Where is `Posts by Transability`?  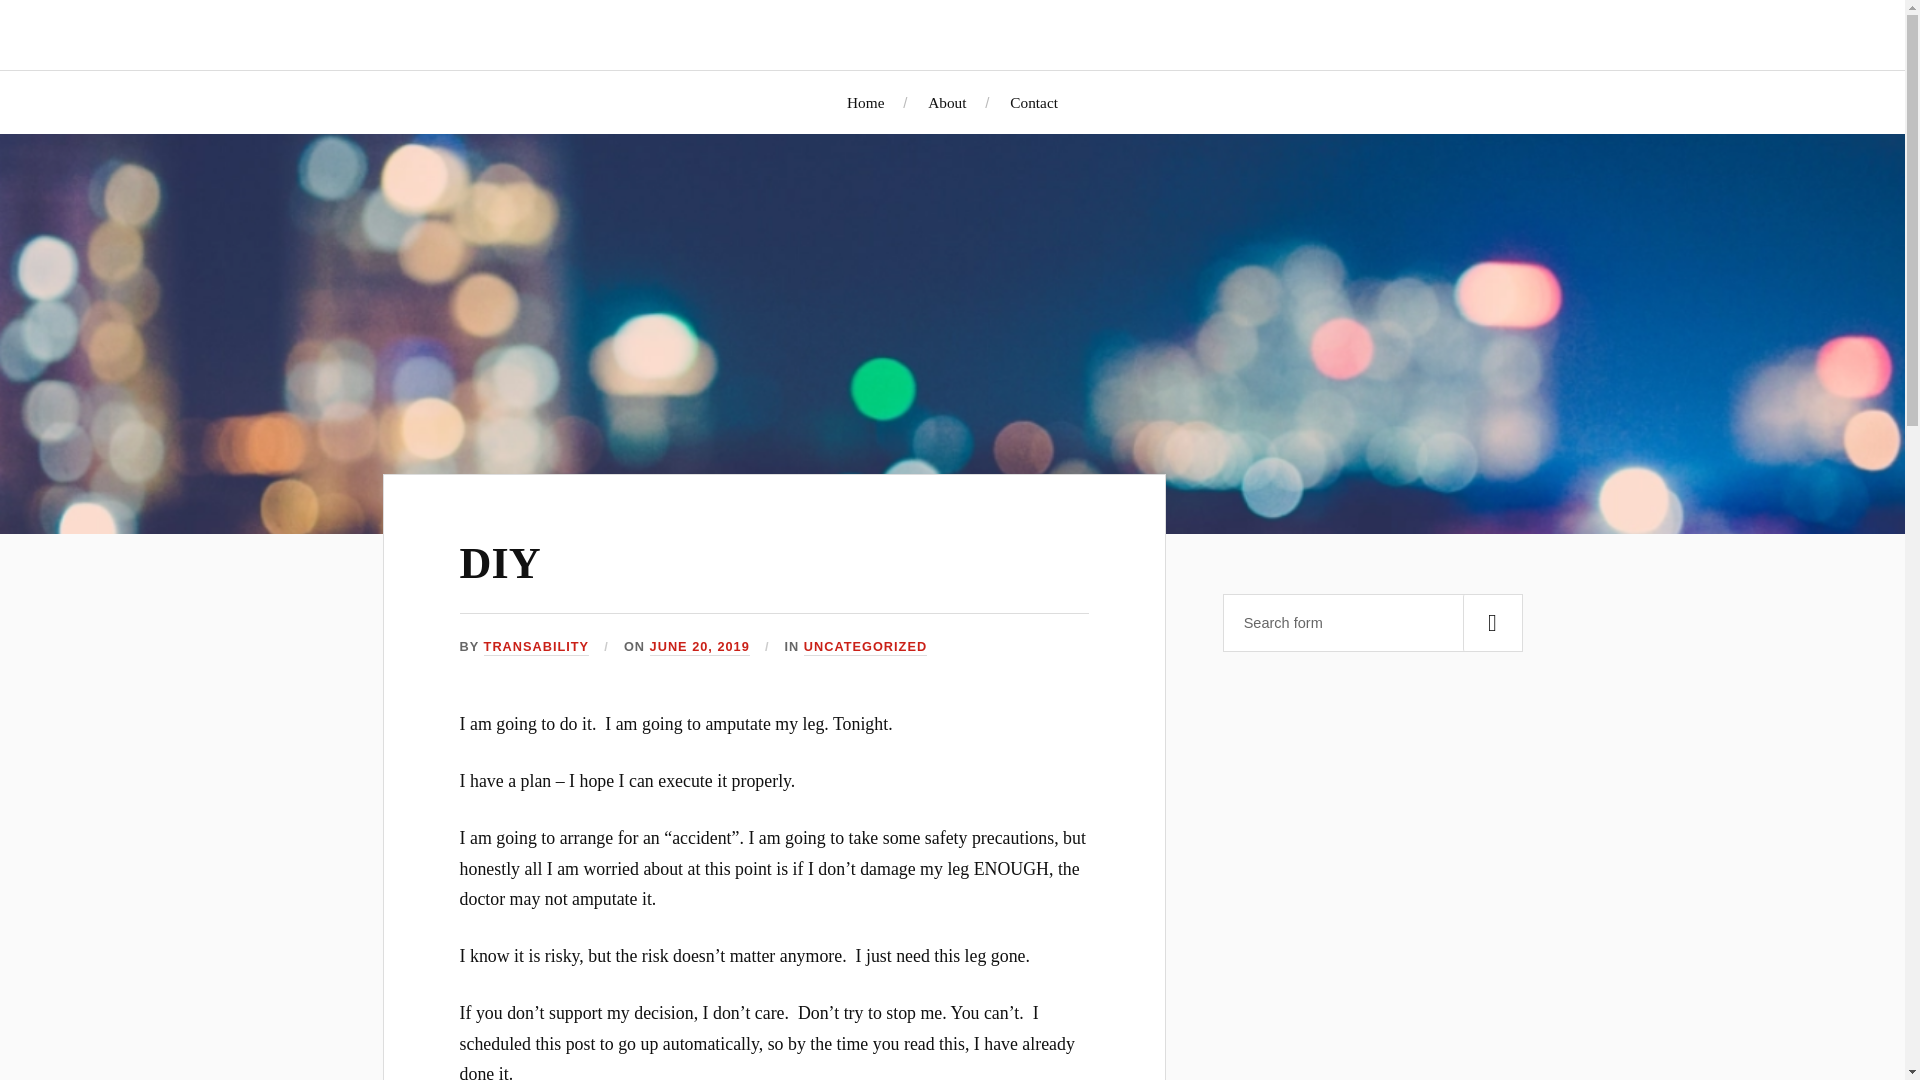
Posts by Transability is located at coordinates (536, 647).